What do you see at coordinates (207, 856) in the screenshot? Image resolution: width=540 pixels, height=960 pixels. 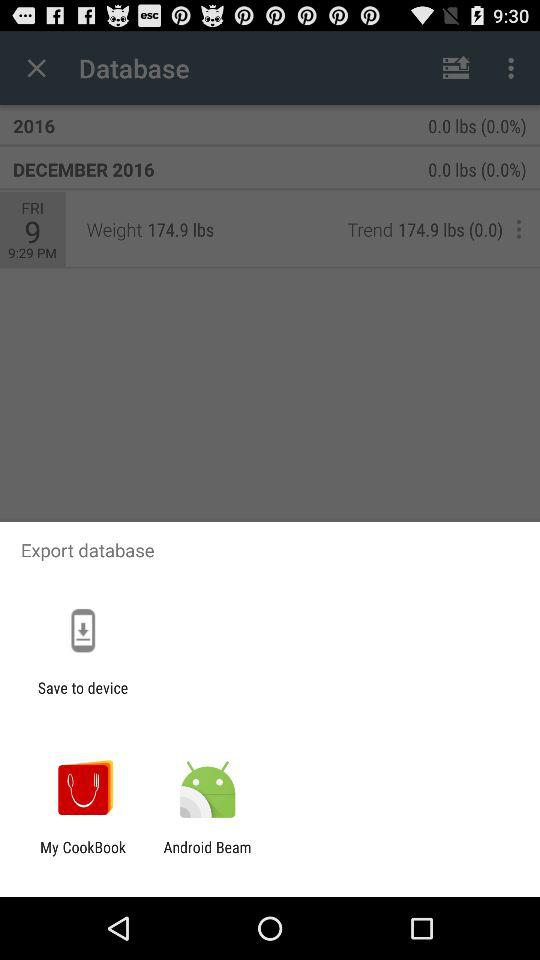 I see `open the android beam app` at bounding box center [207, 856].